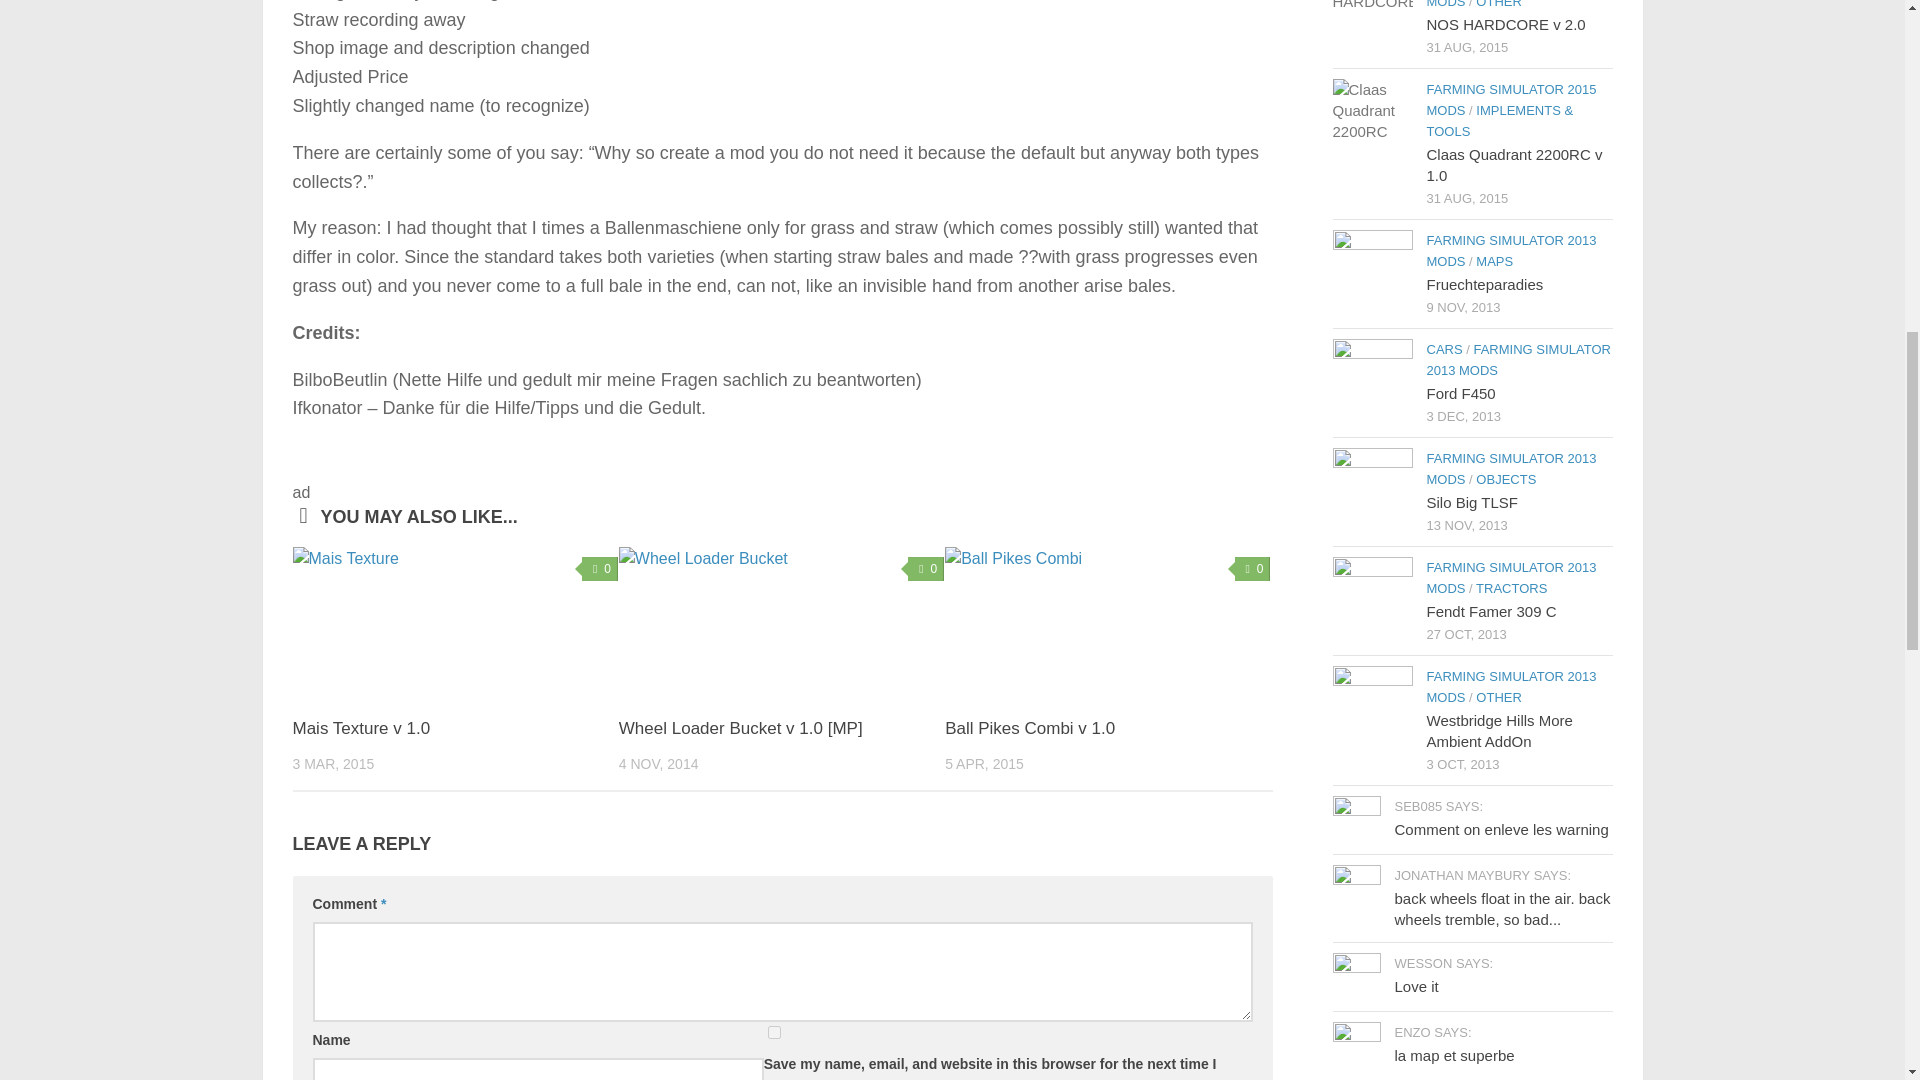 This screenshot has width=1920, height=1080. What do you see at coordinates (360, 728) in the screenshot?
I see `Mais Texture v 1.0` at bounding box center [360, 728].